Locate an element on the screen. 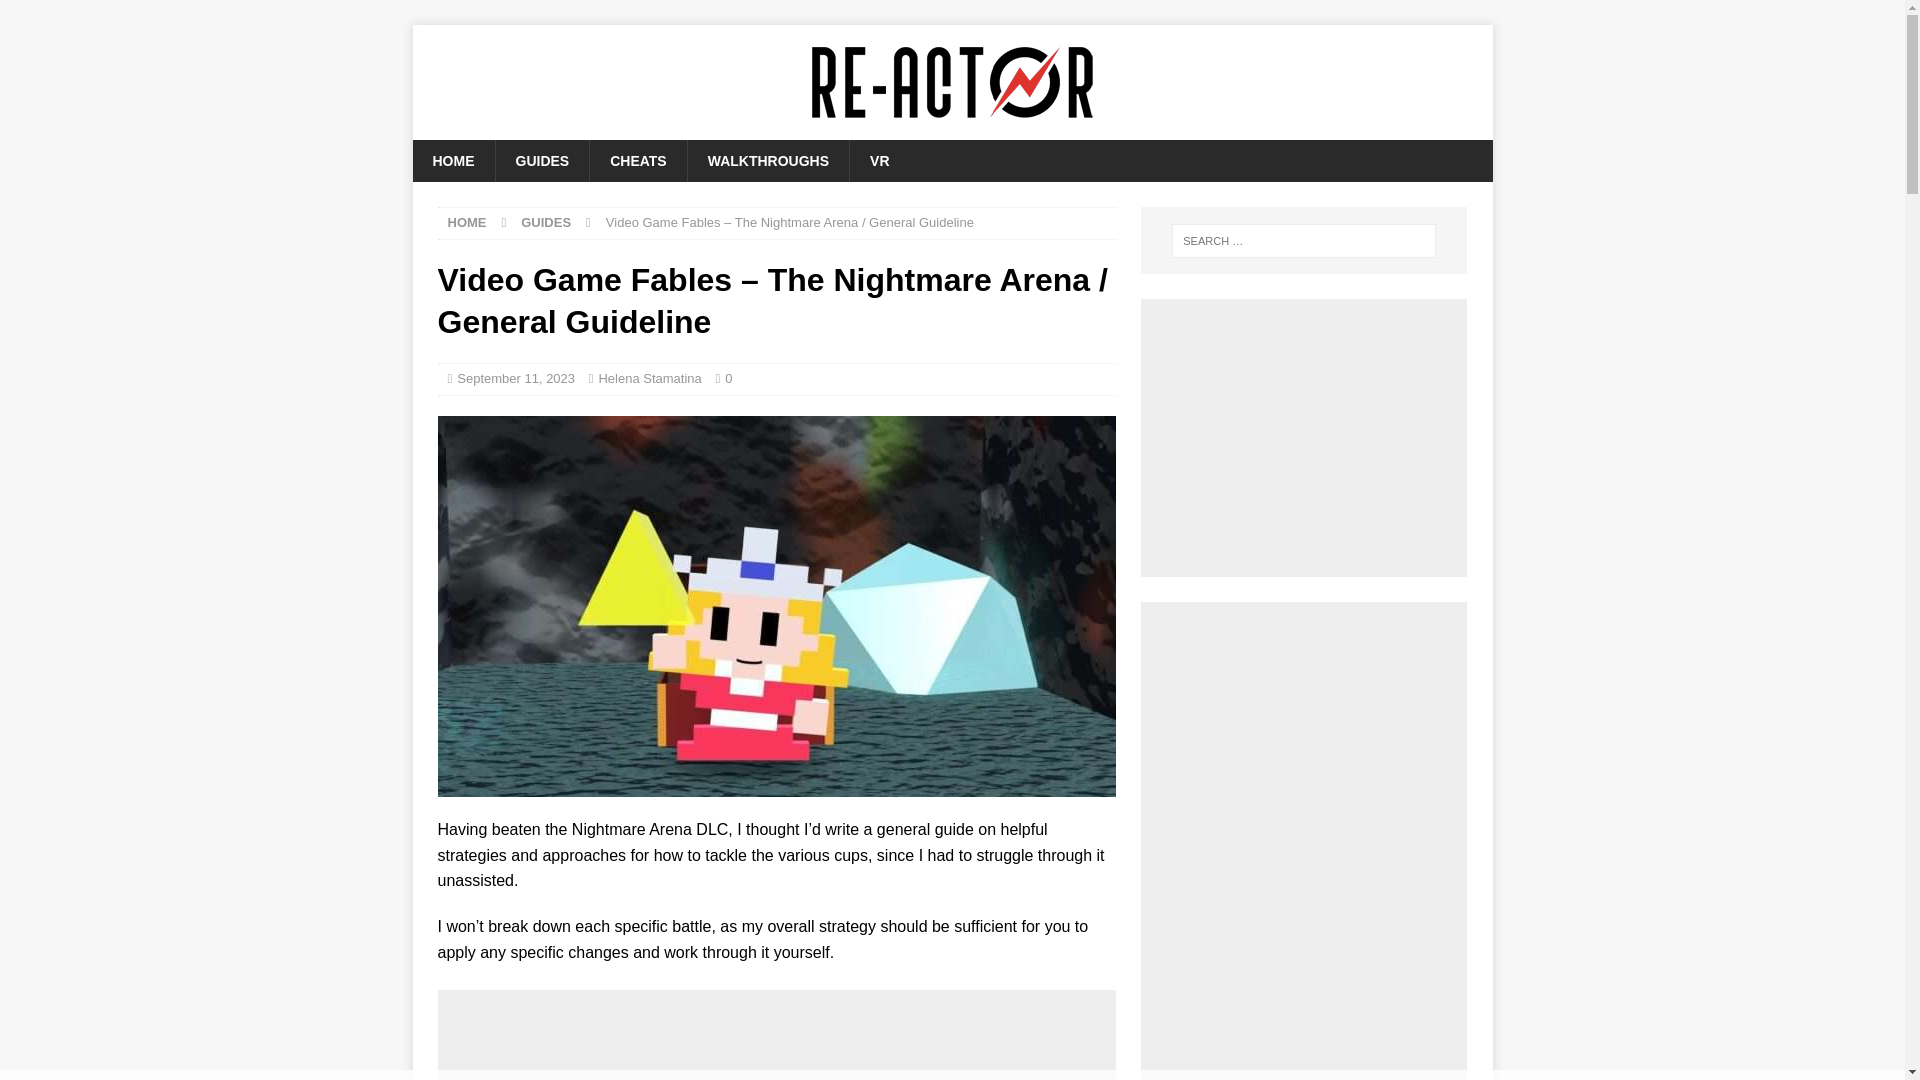 Image resolution: width=1920 pixels, height=1080 pixels. VR is located at coordinates (878, 161).